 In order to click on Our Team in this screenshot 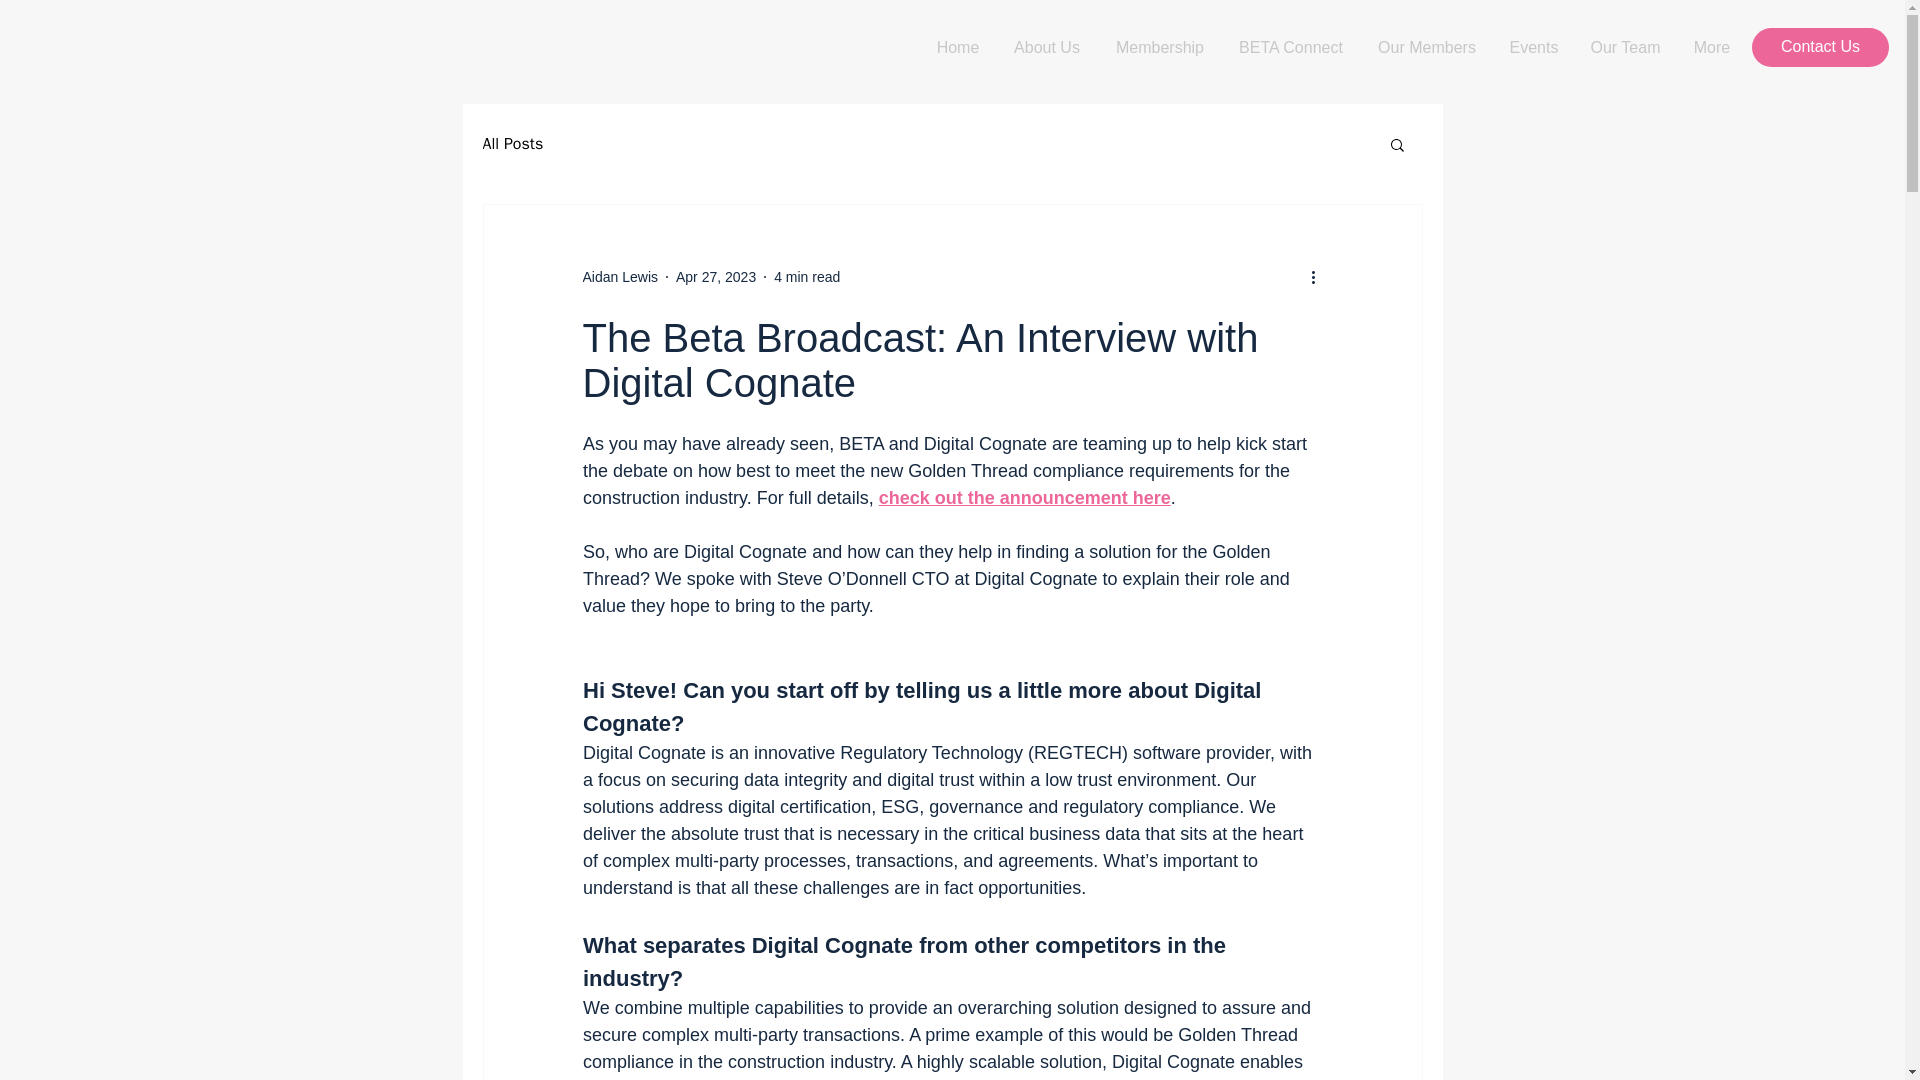, I will do `click(1625, 48)`.